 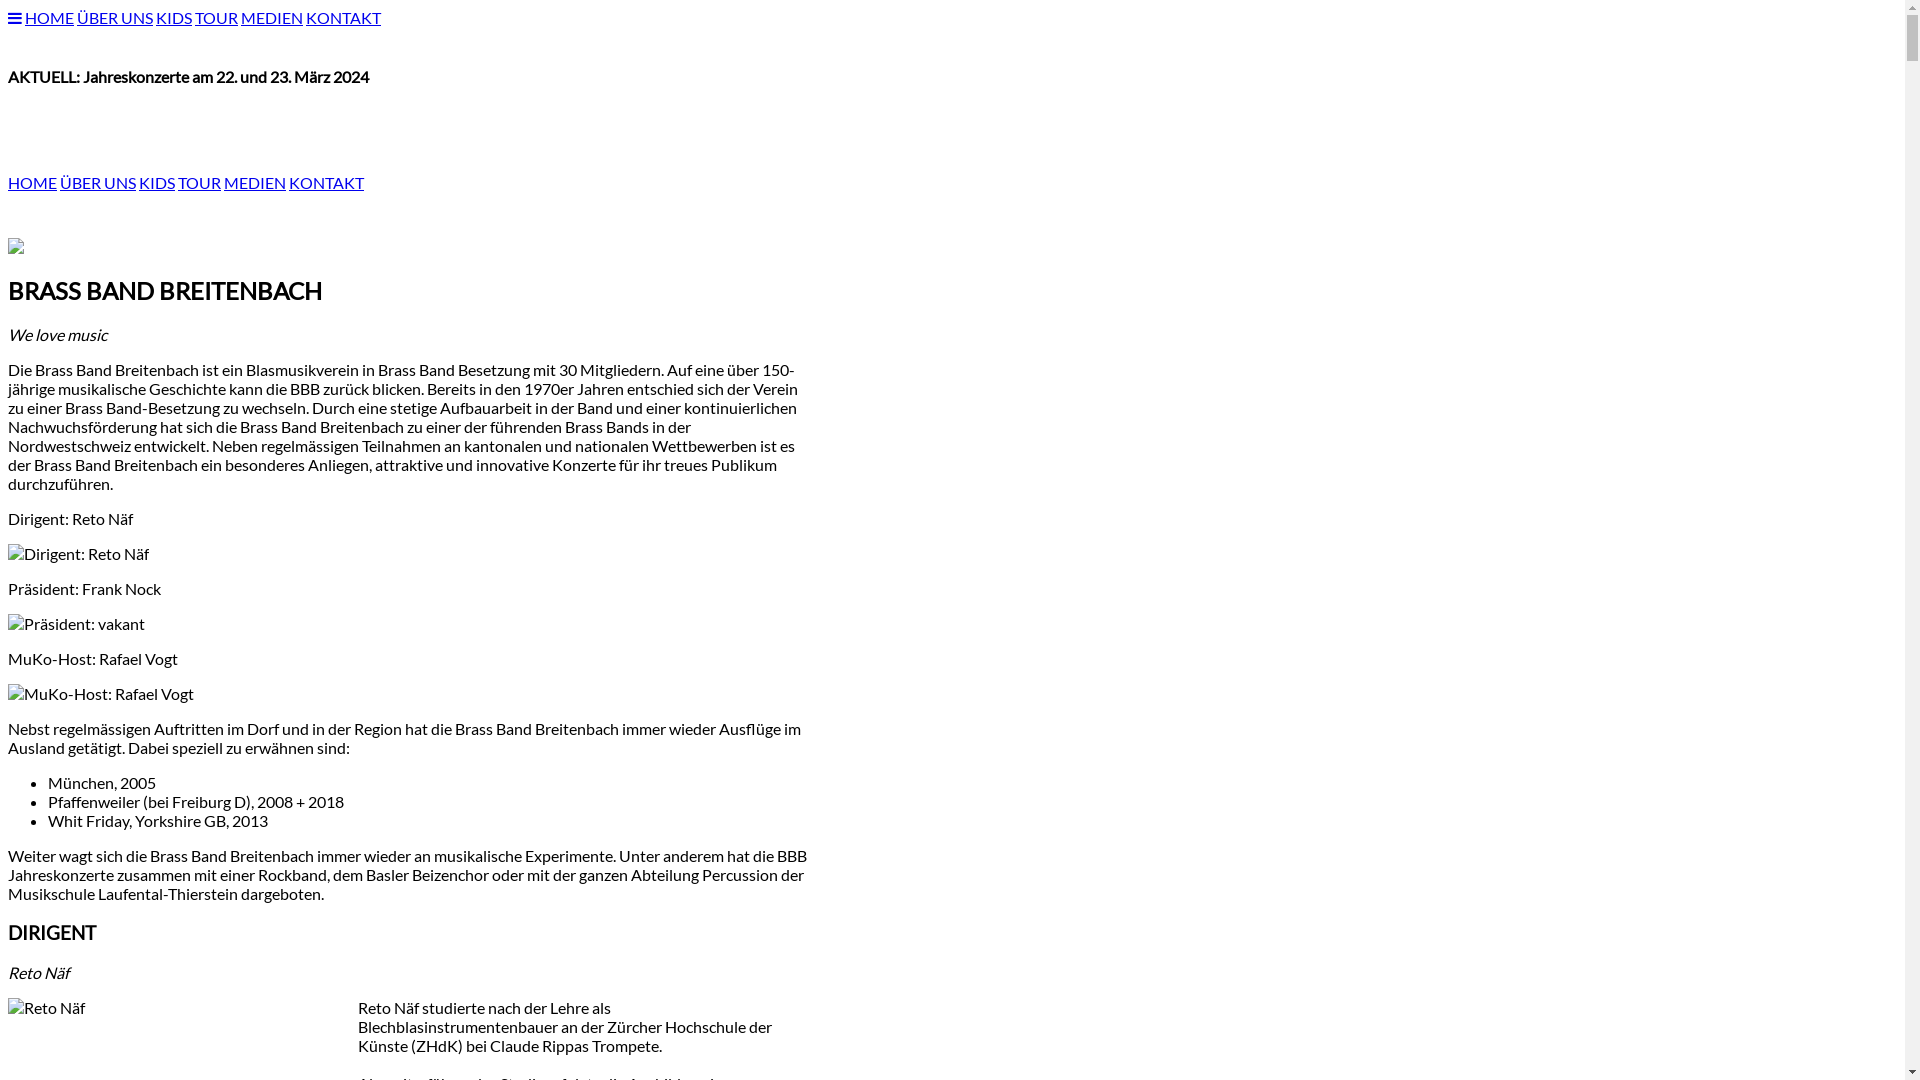 What do you see at coordinates (157, 182) in the screenshot?
I see `KIDS` at bounding box center [157, 182].